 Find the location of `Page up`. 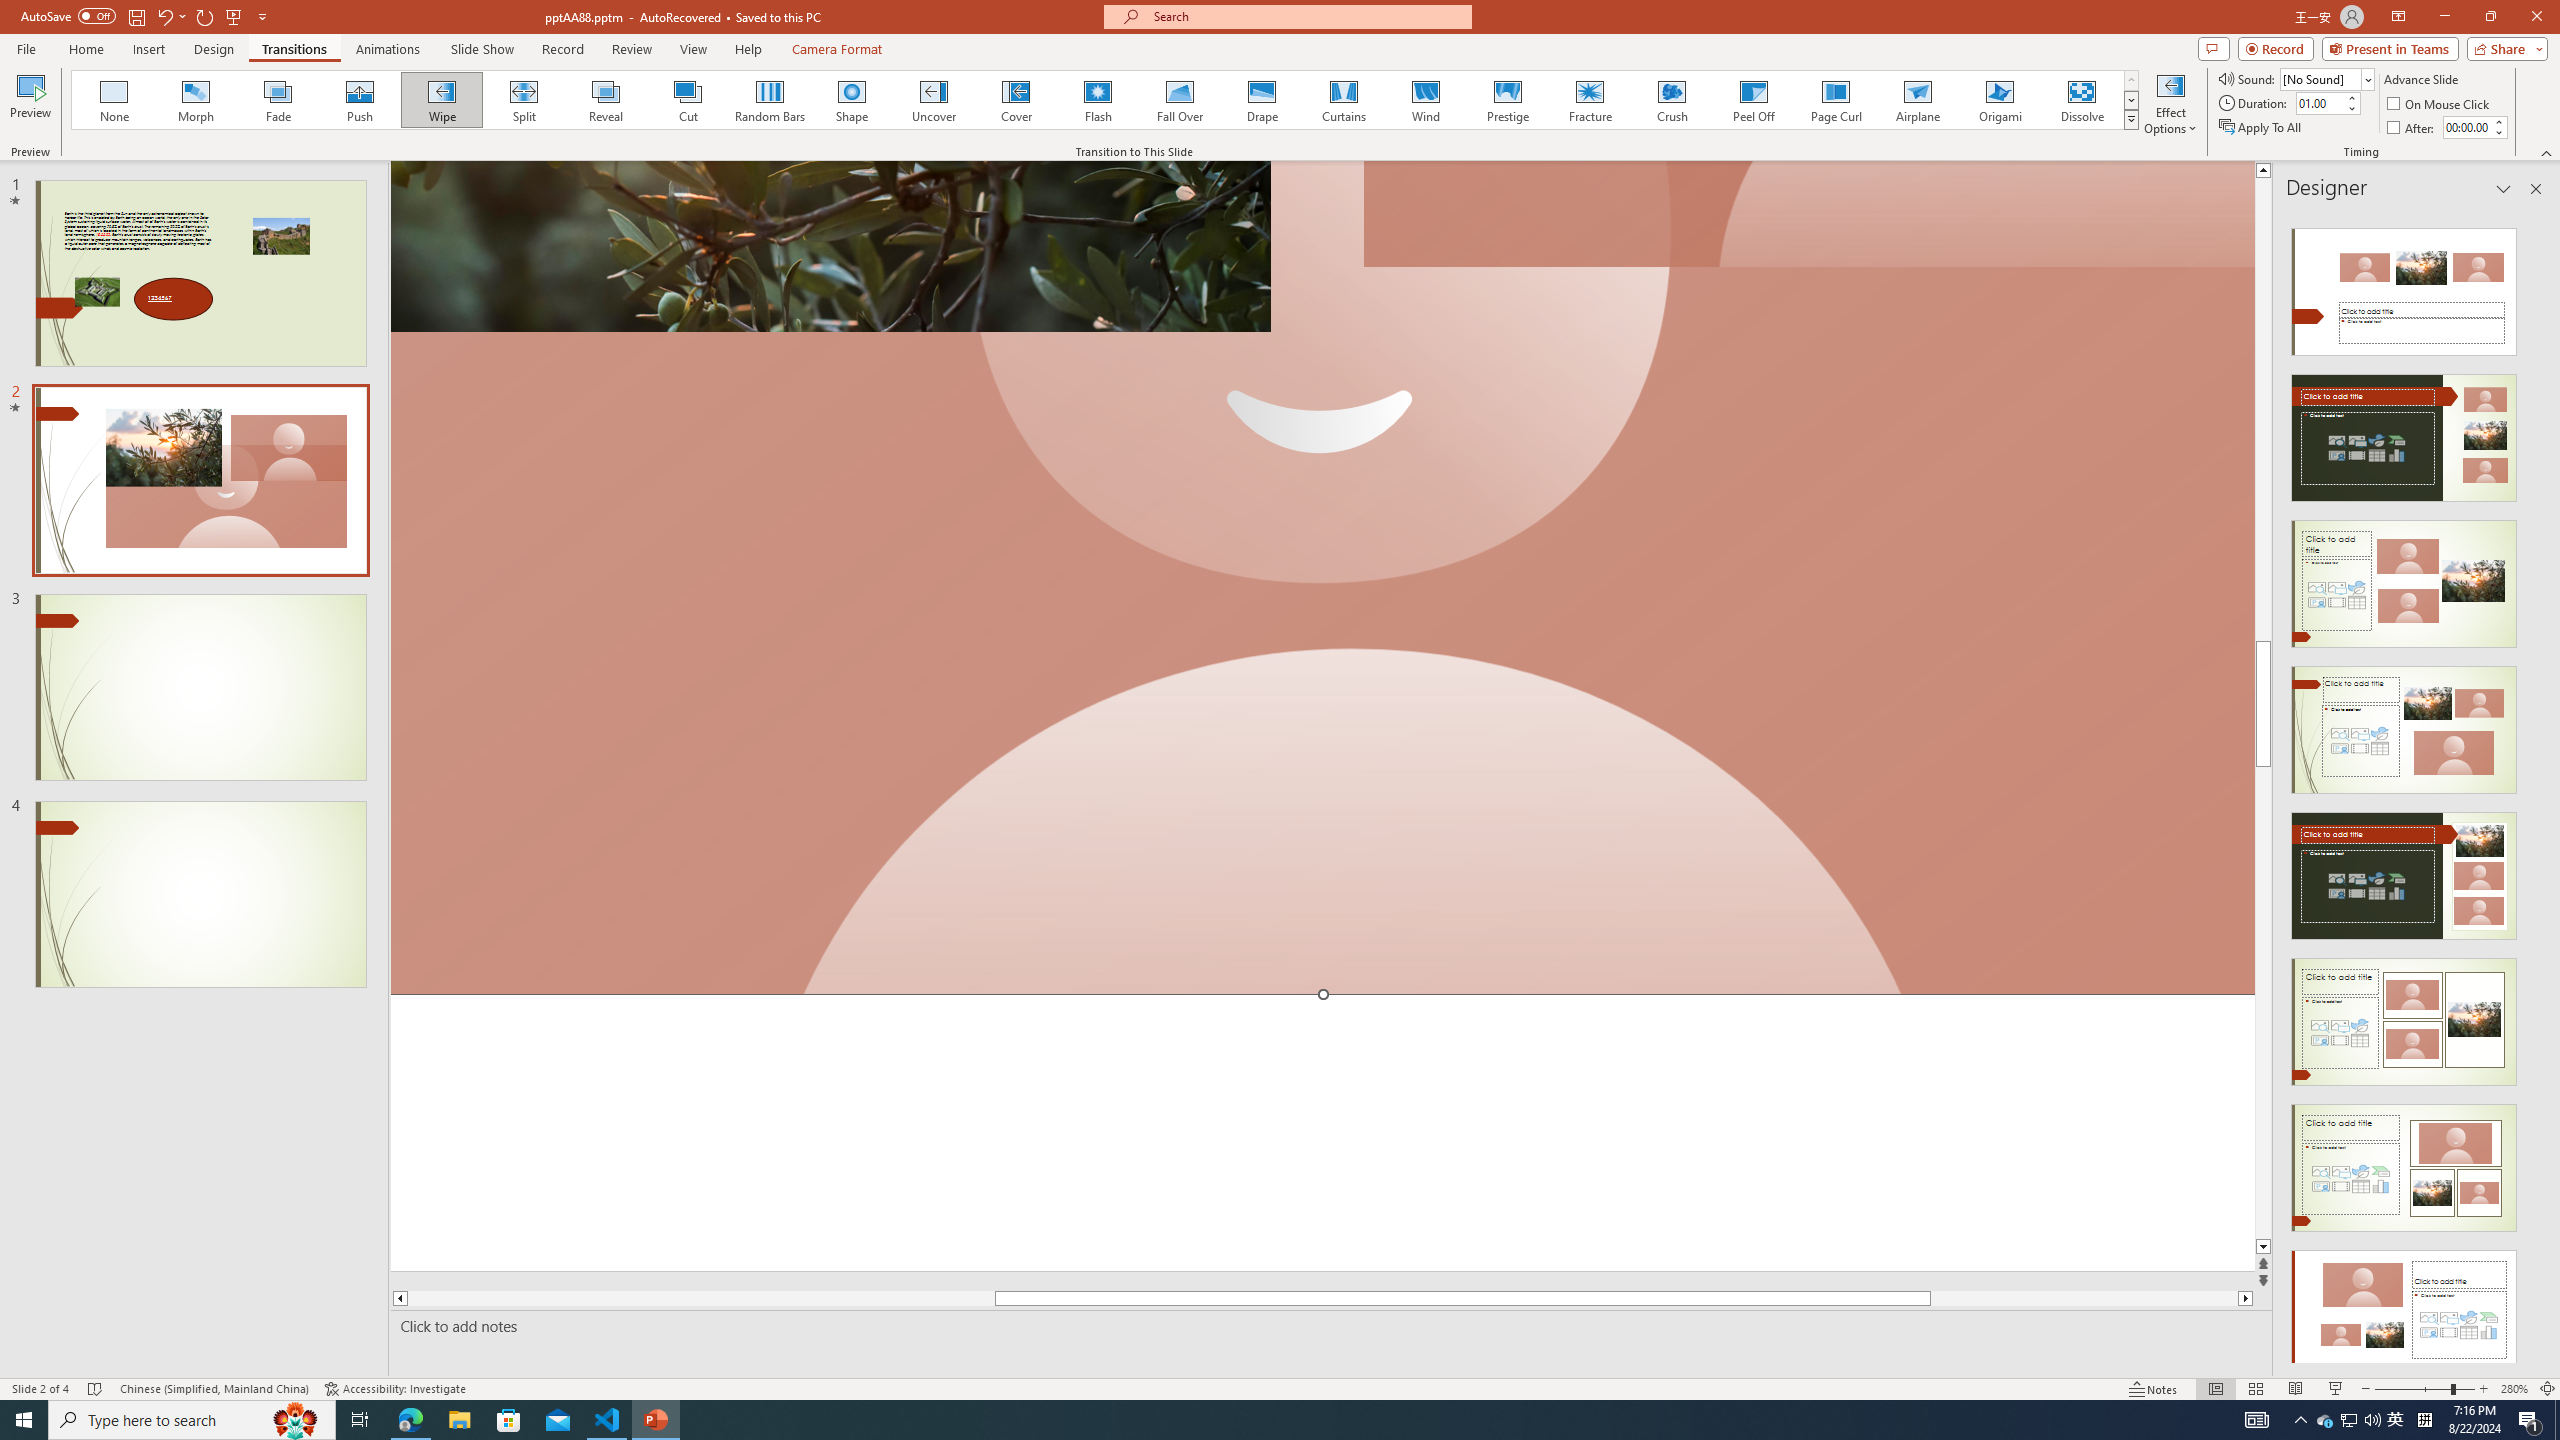

Page up is located at coordinates (2264, 409).